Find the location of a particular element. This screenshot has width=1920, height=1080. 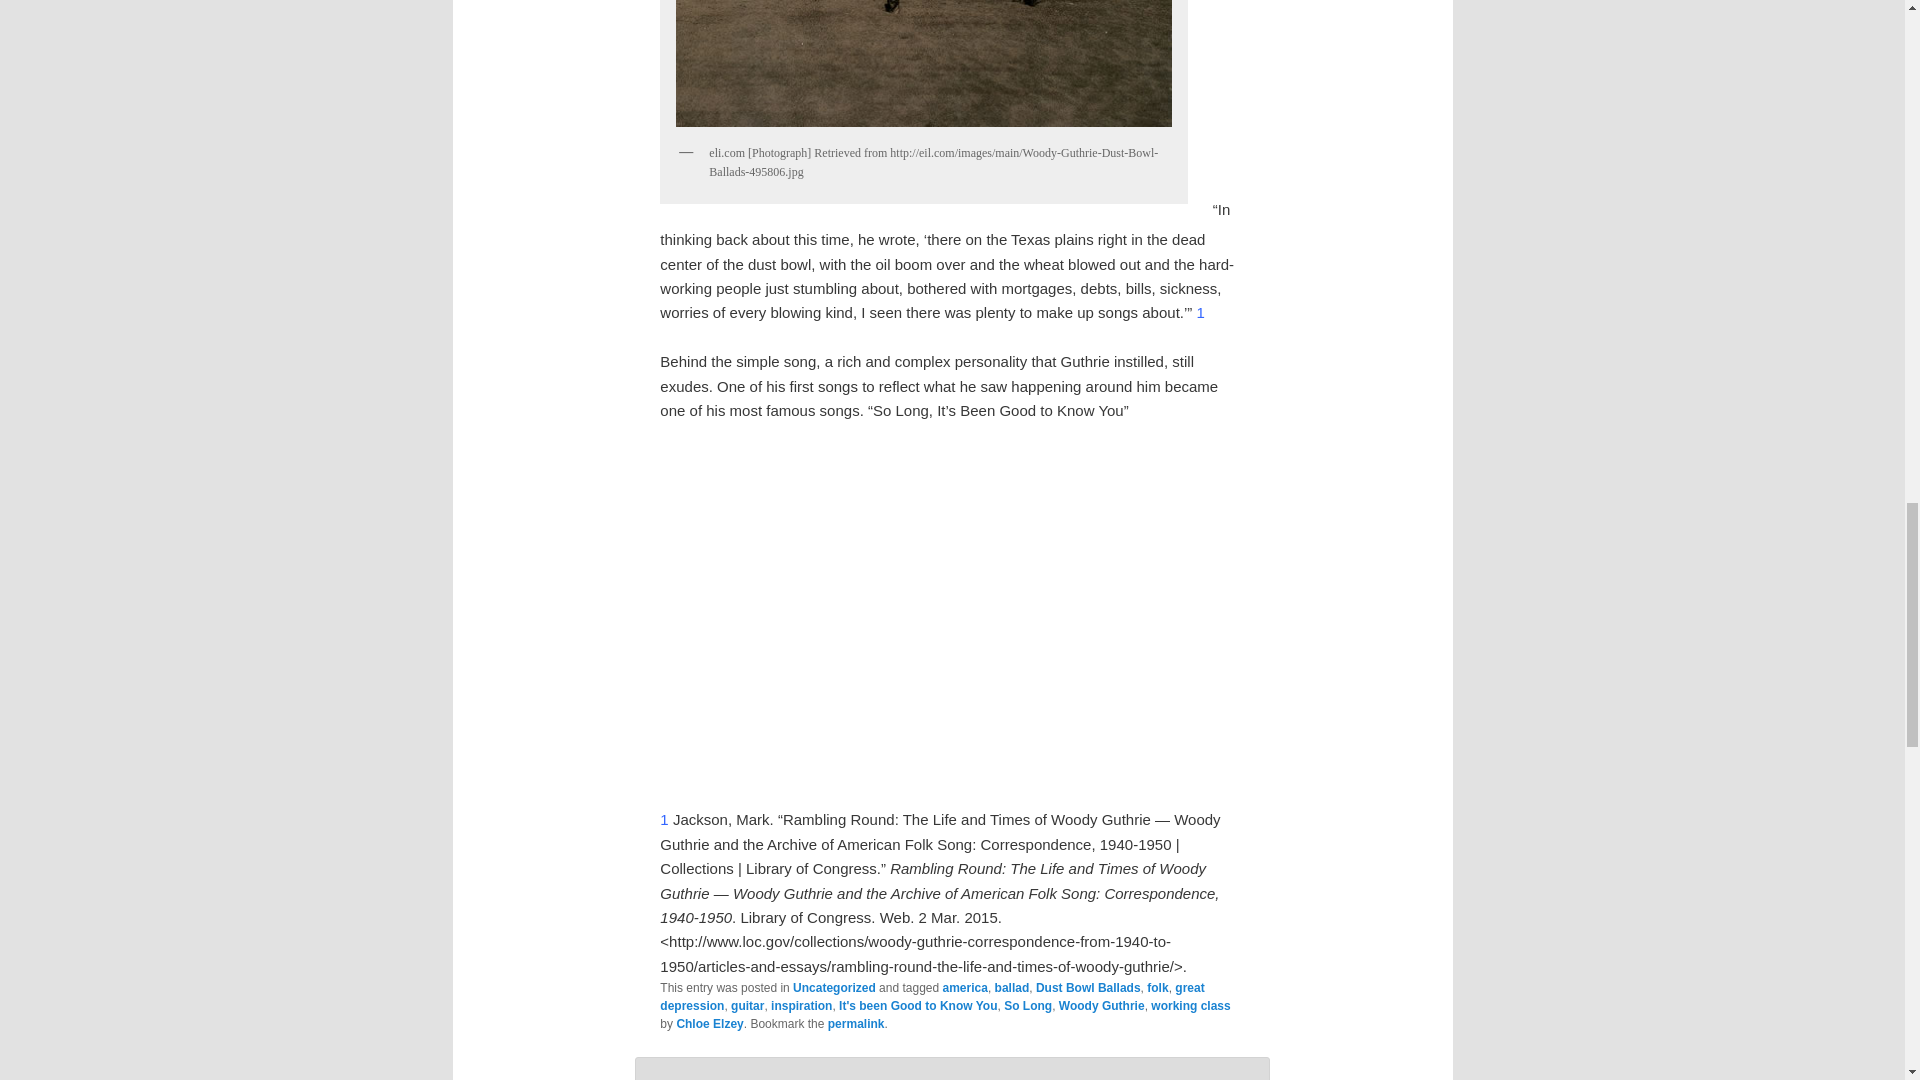

folk is located at coordinates (1156, 987).